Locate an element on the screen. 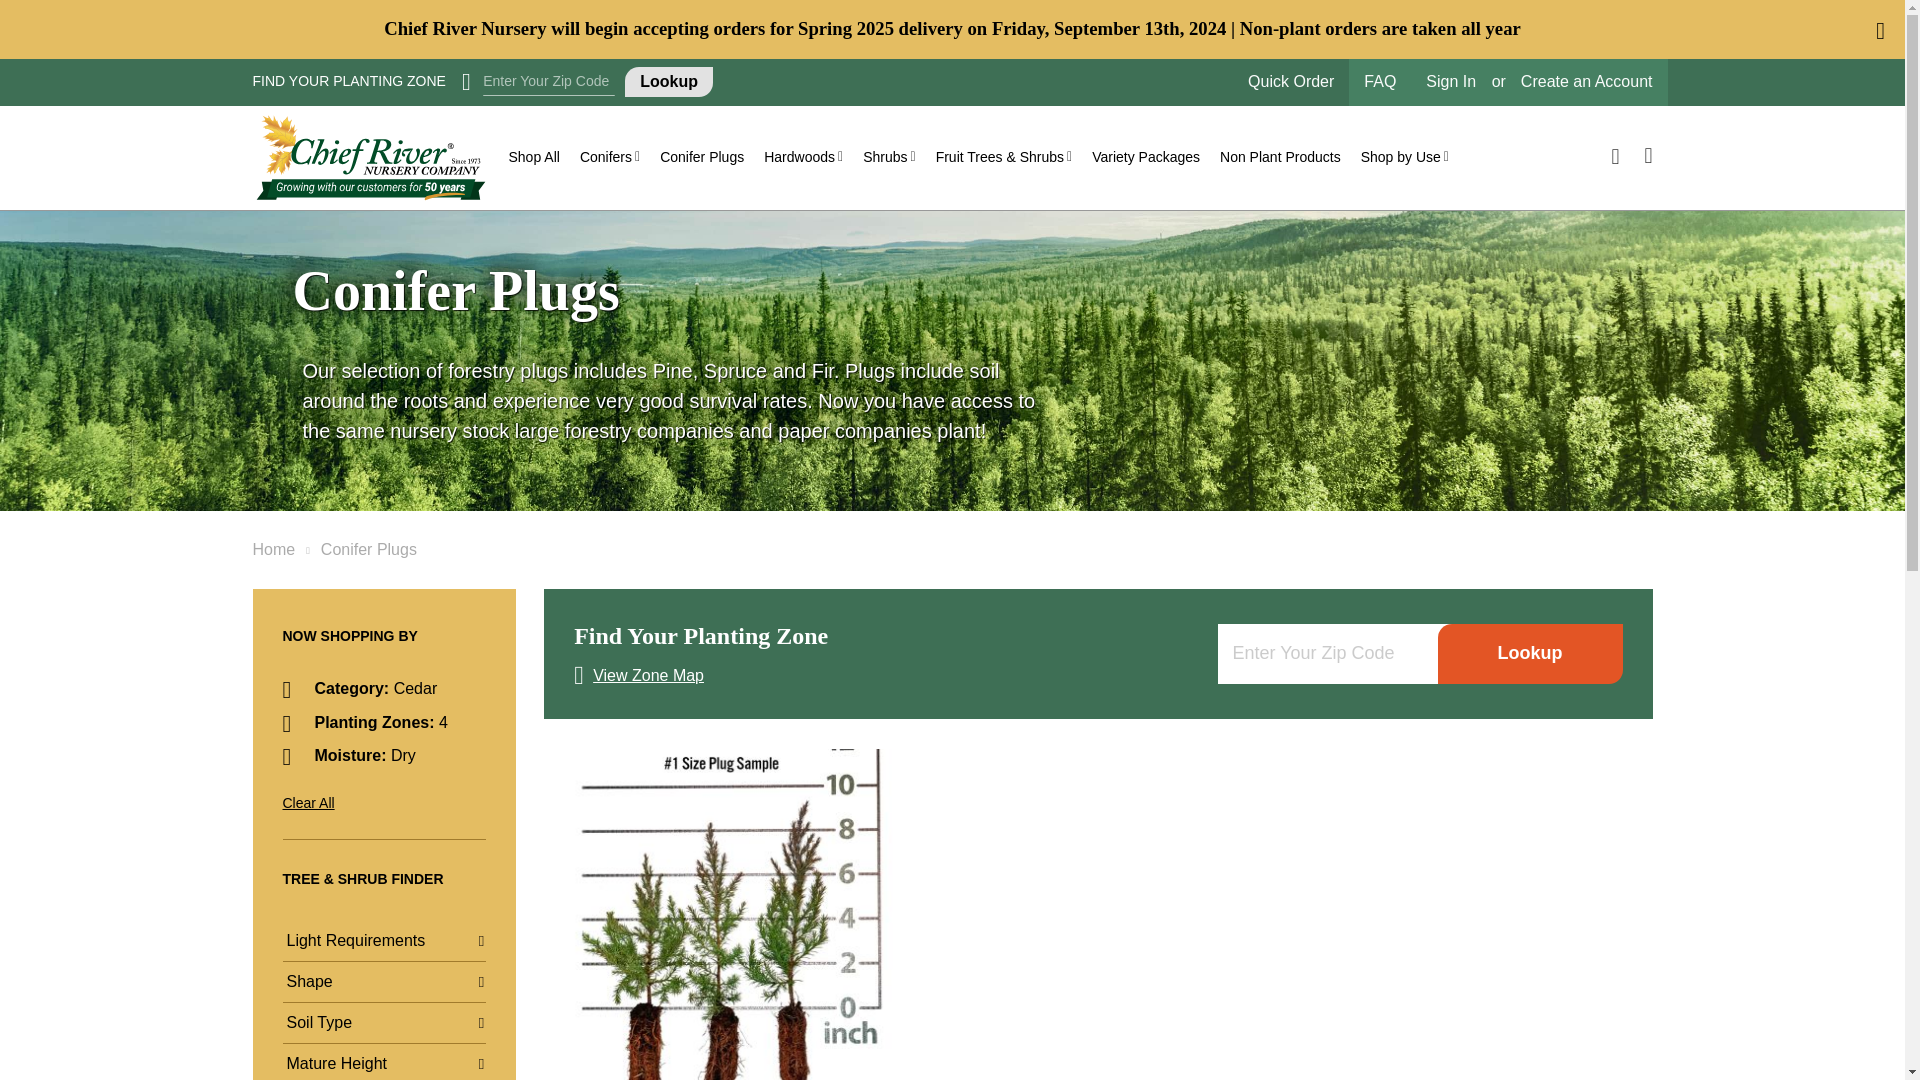 This screenshot has width=1920, height=1080. Go to Home Page is located at coordinates (273, 550).